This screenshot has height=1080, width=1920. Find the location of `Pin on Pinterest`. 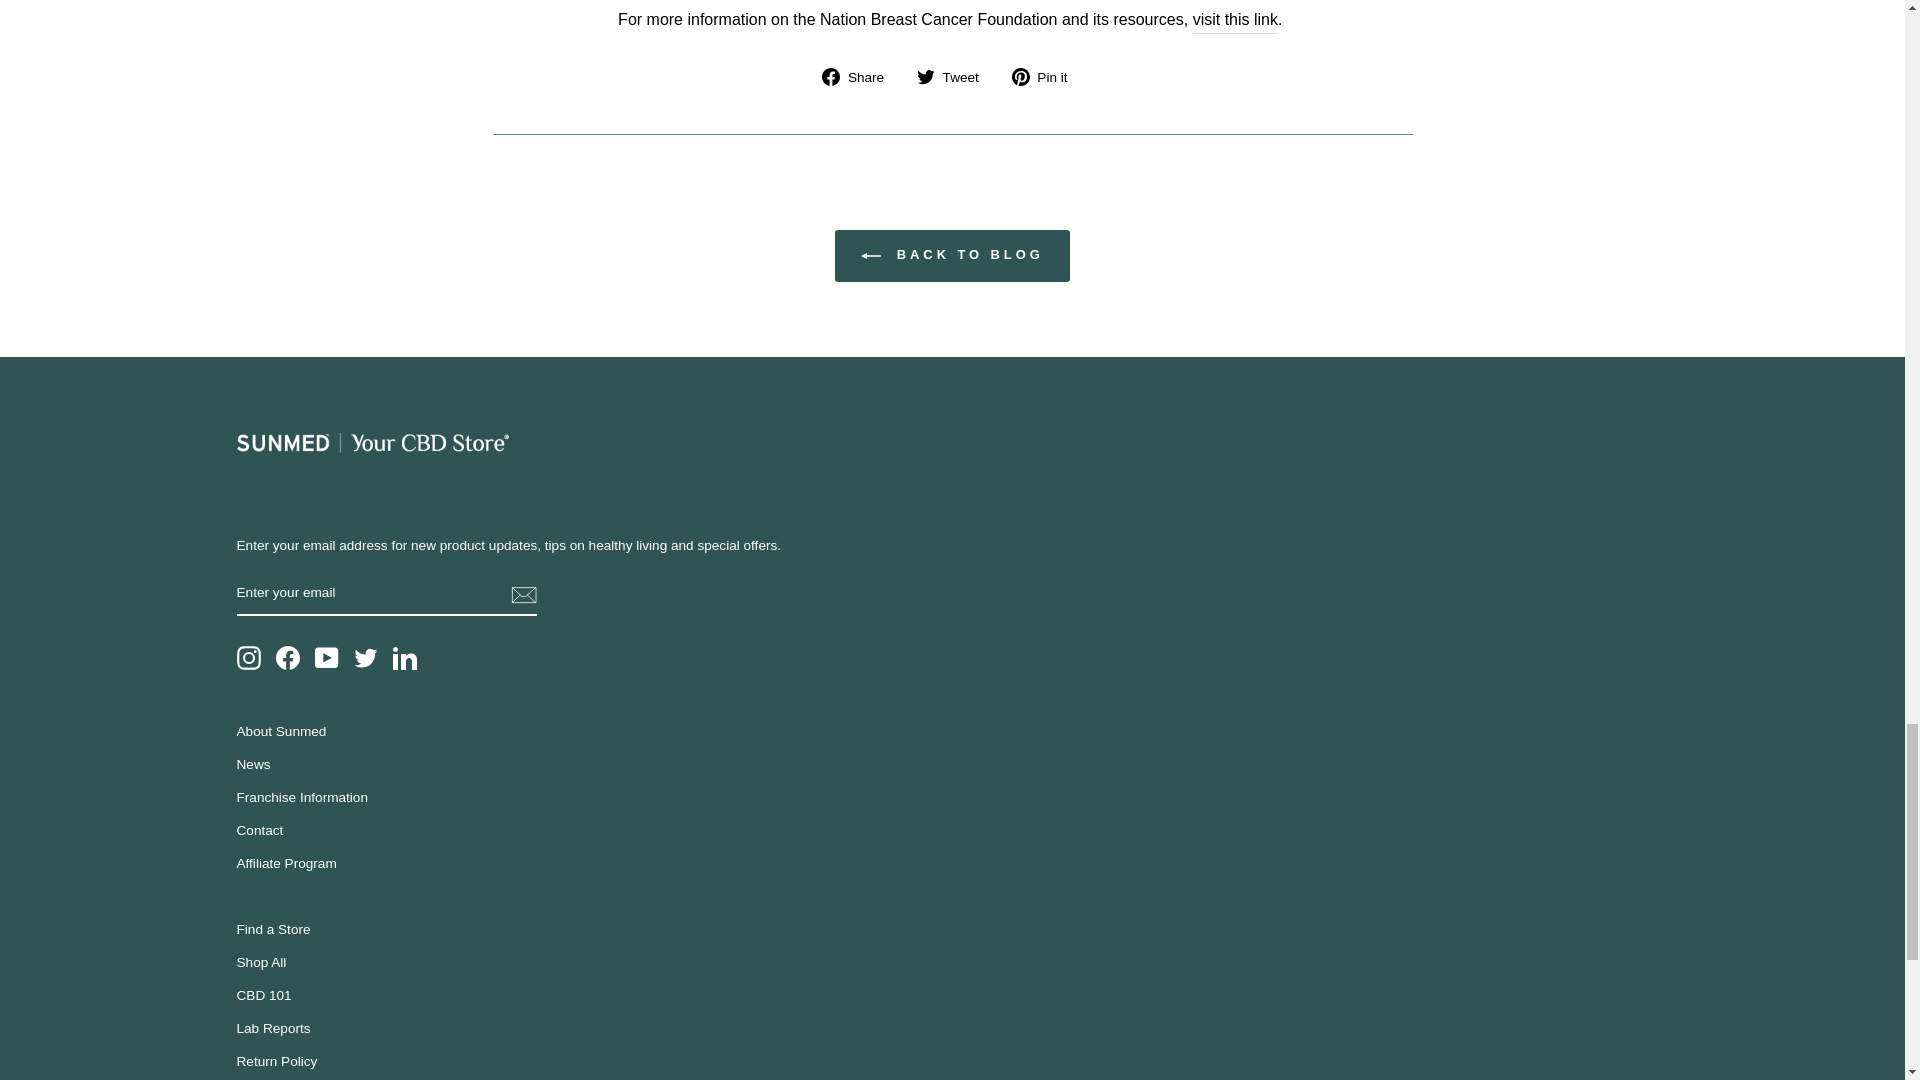

Pin on Pinterest is located at coordinates (1046, 76).